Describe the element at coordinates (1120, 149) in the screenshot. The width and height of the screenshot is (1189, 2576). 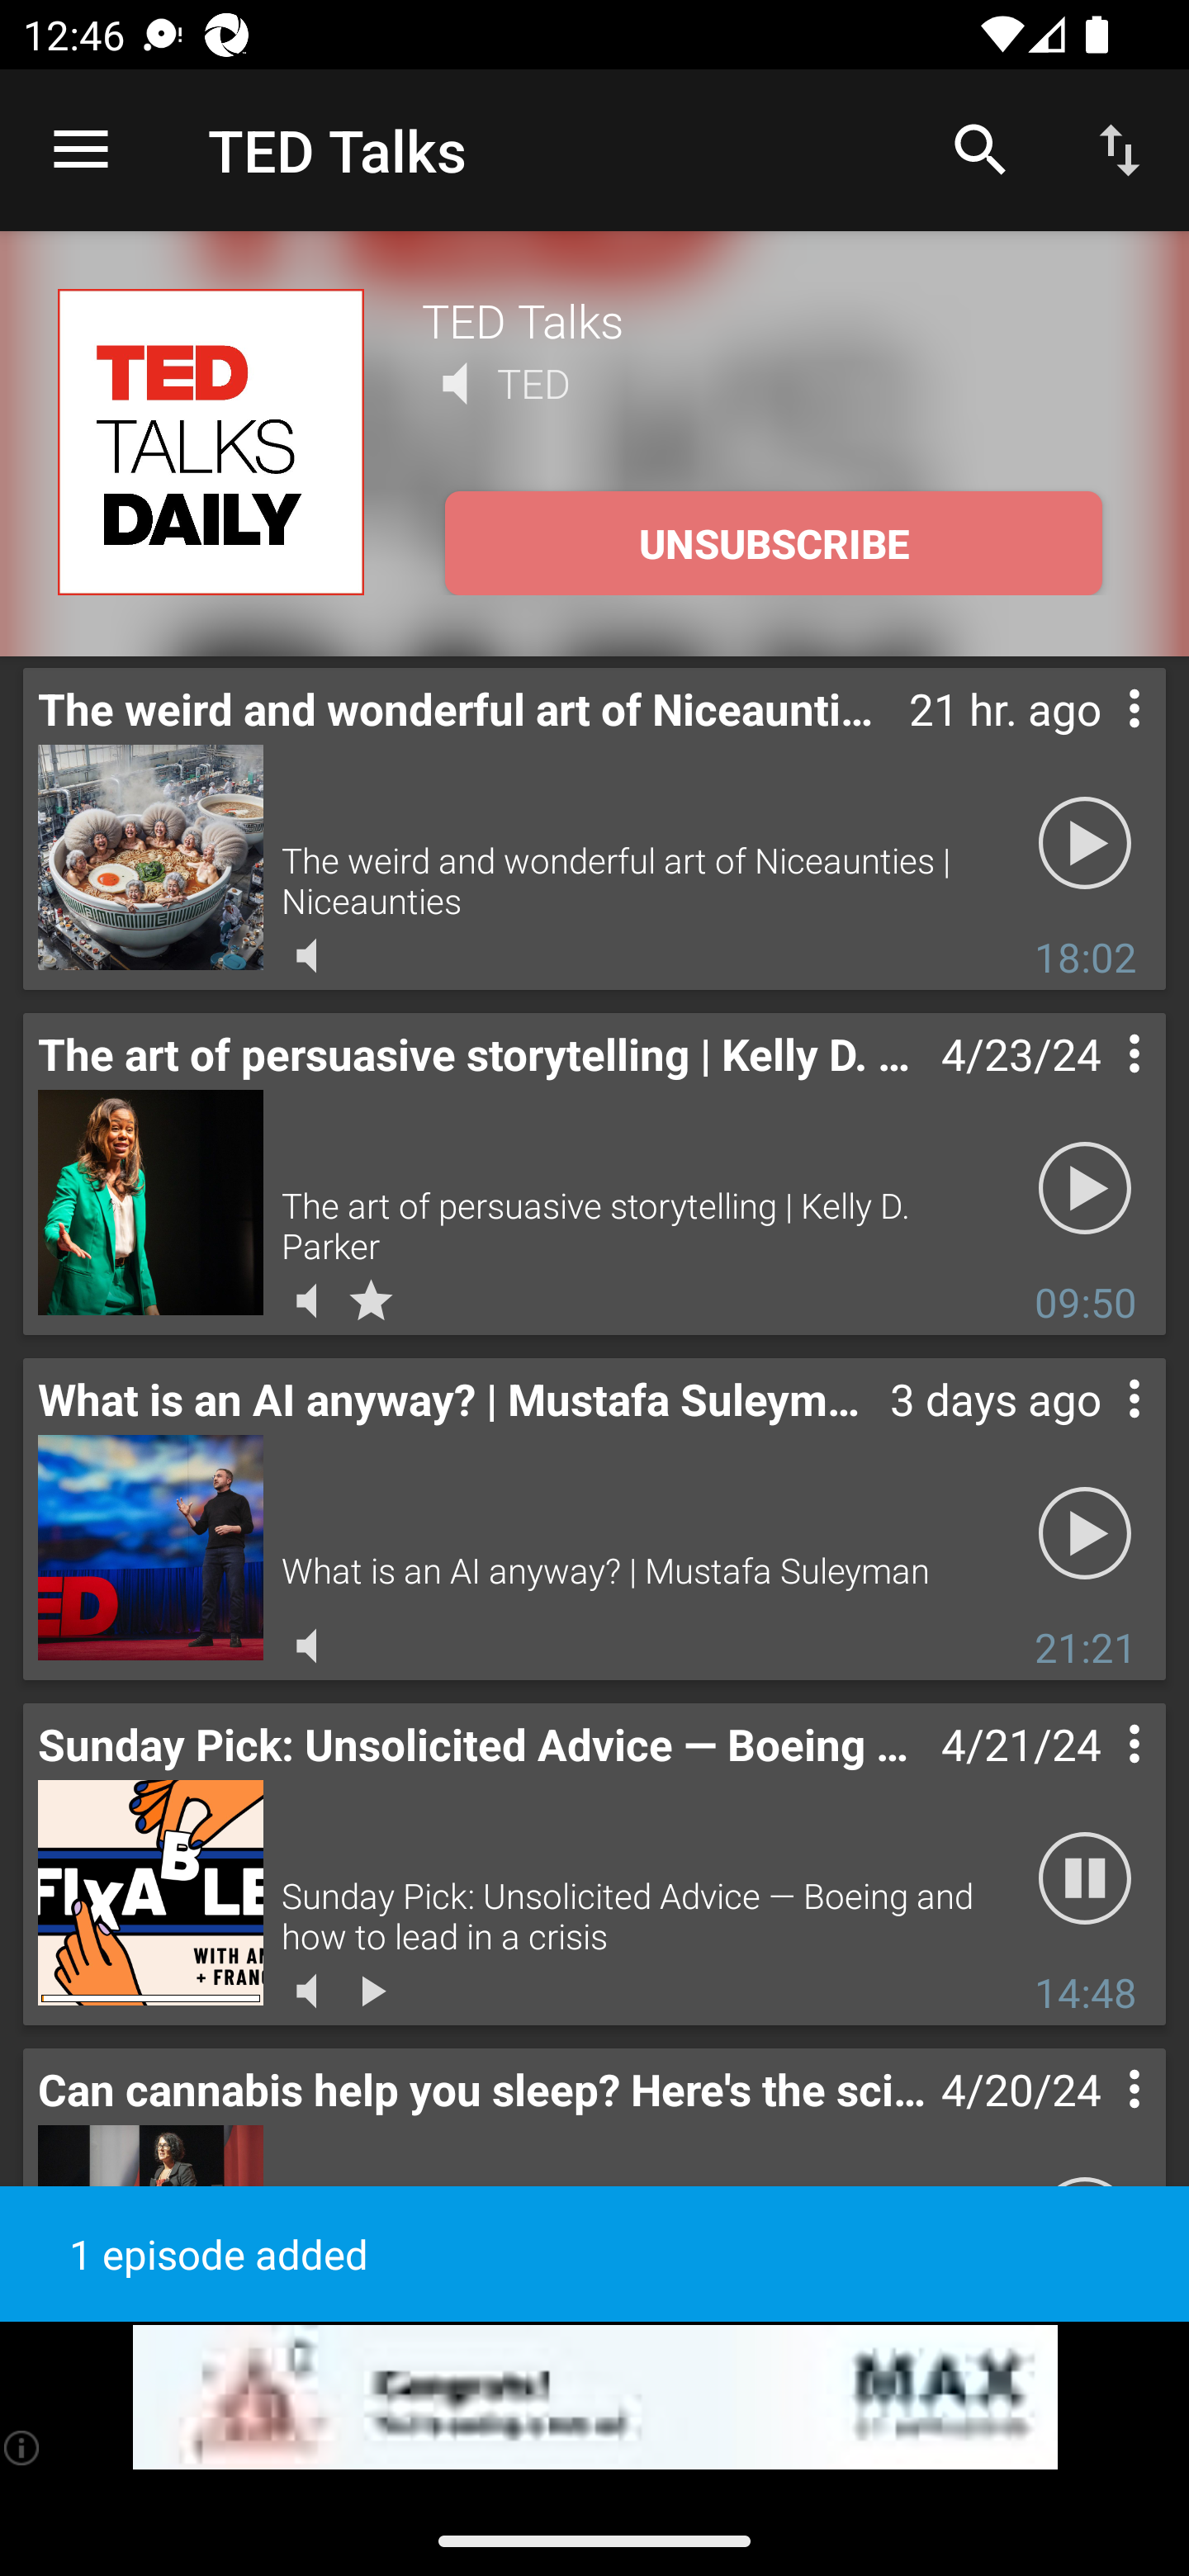
I see `Sort` at that location.